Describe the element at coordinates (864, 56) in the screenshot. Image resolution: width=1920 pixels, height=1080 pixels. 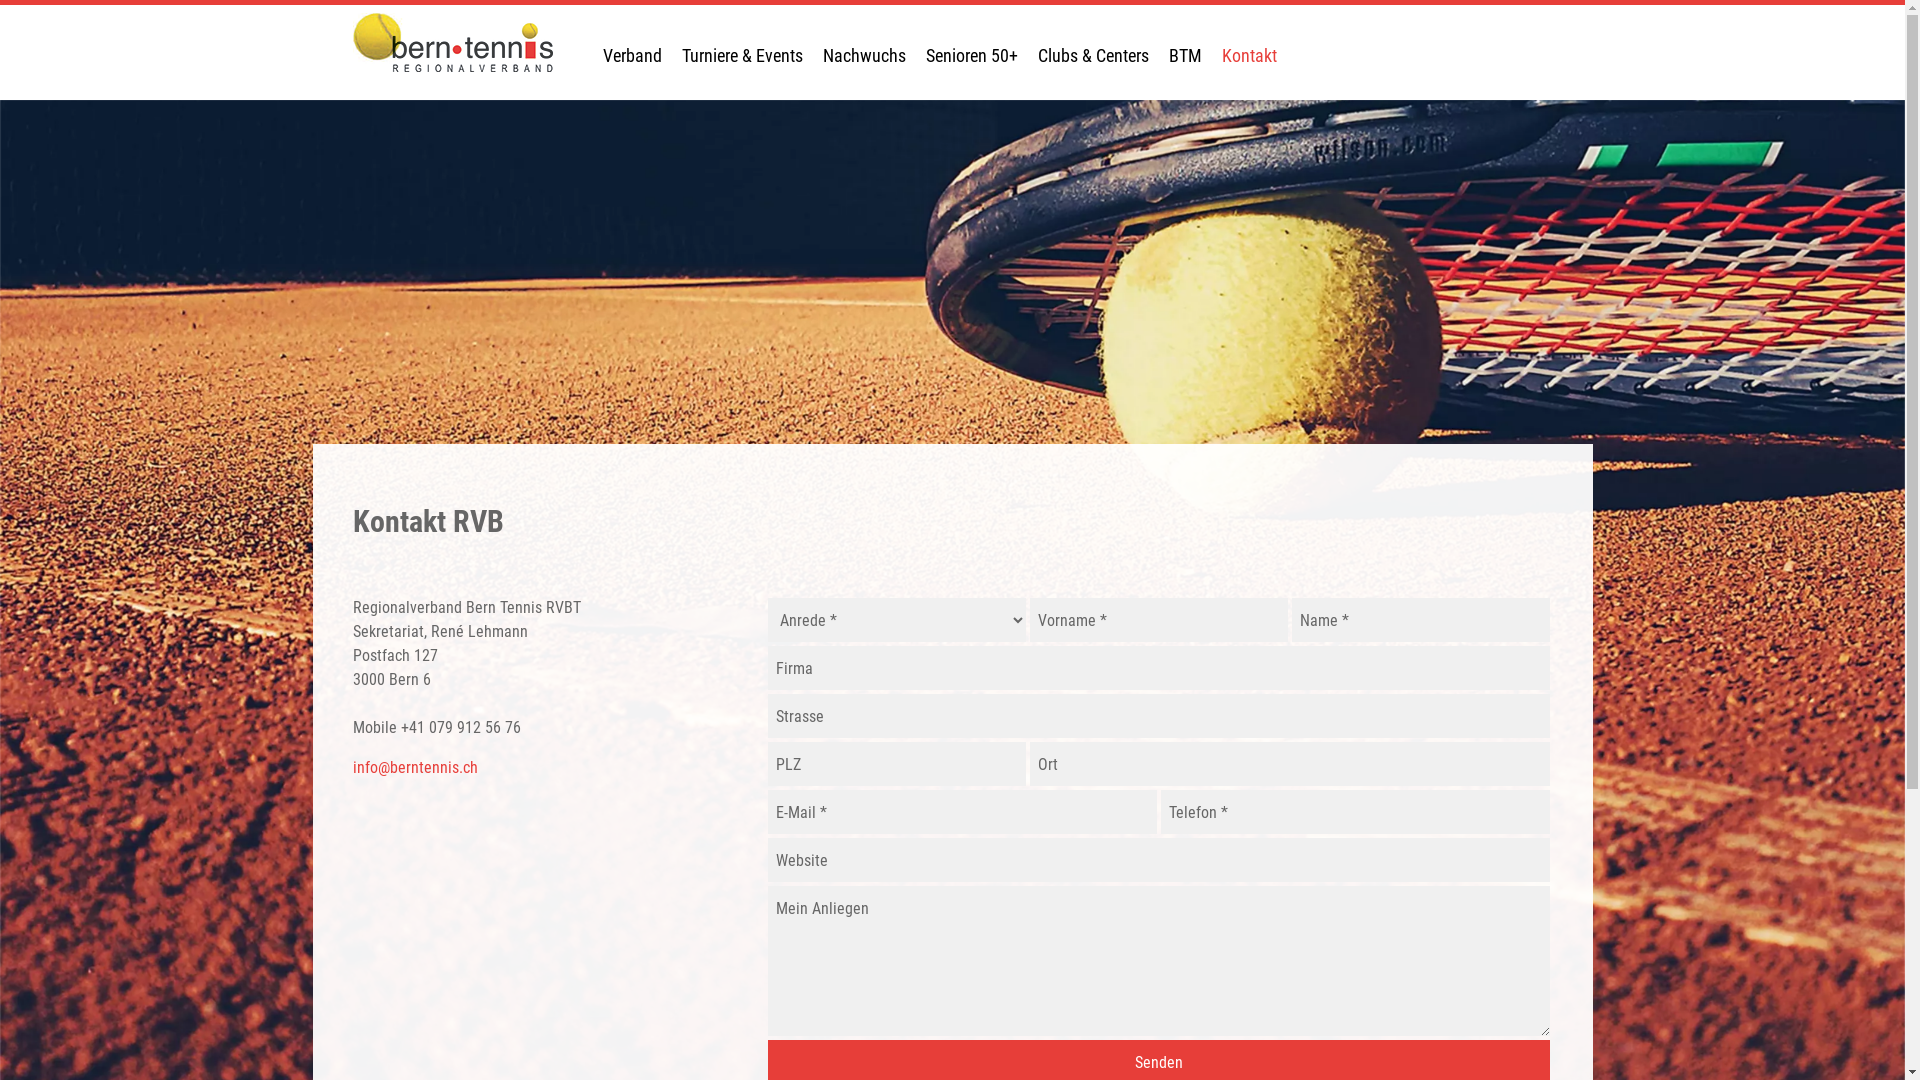
I see `Nachwuchs` at that location.